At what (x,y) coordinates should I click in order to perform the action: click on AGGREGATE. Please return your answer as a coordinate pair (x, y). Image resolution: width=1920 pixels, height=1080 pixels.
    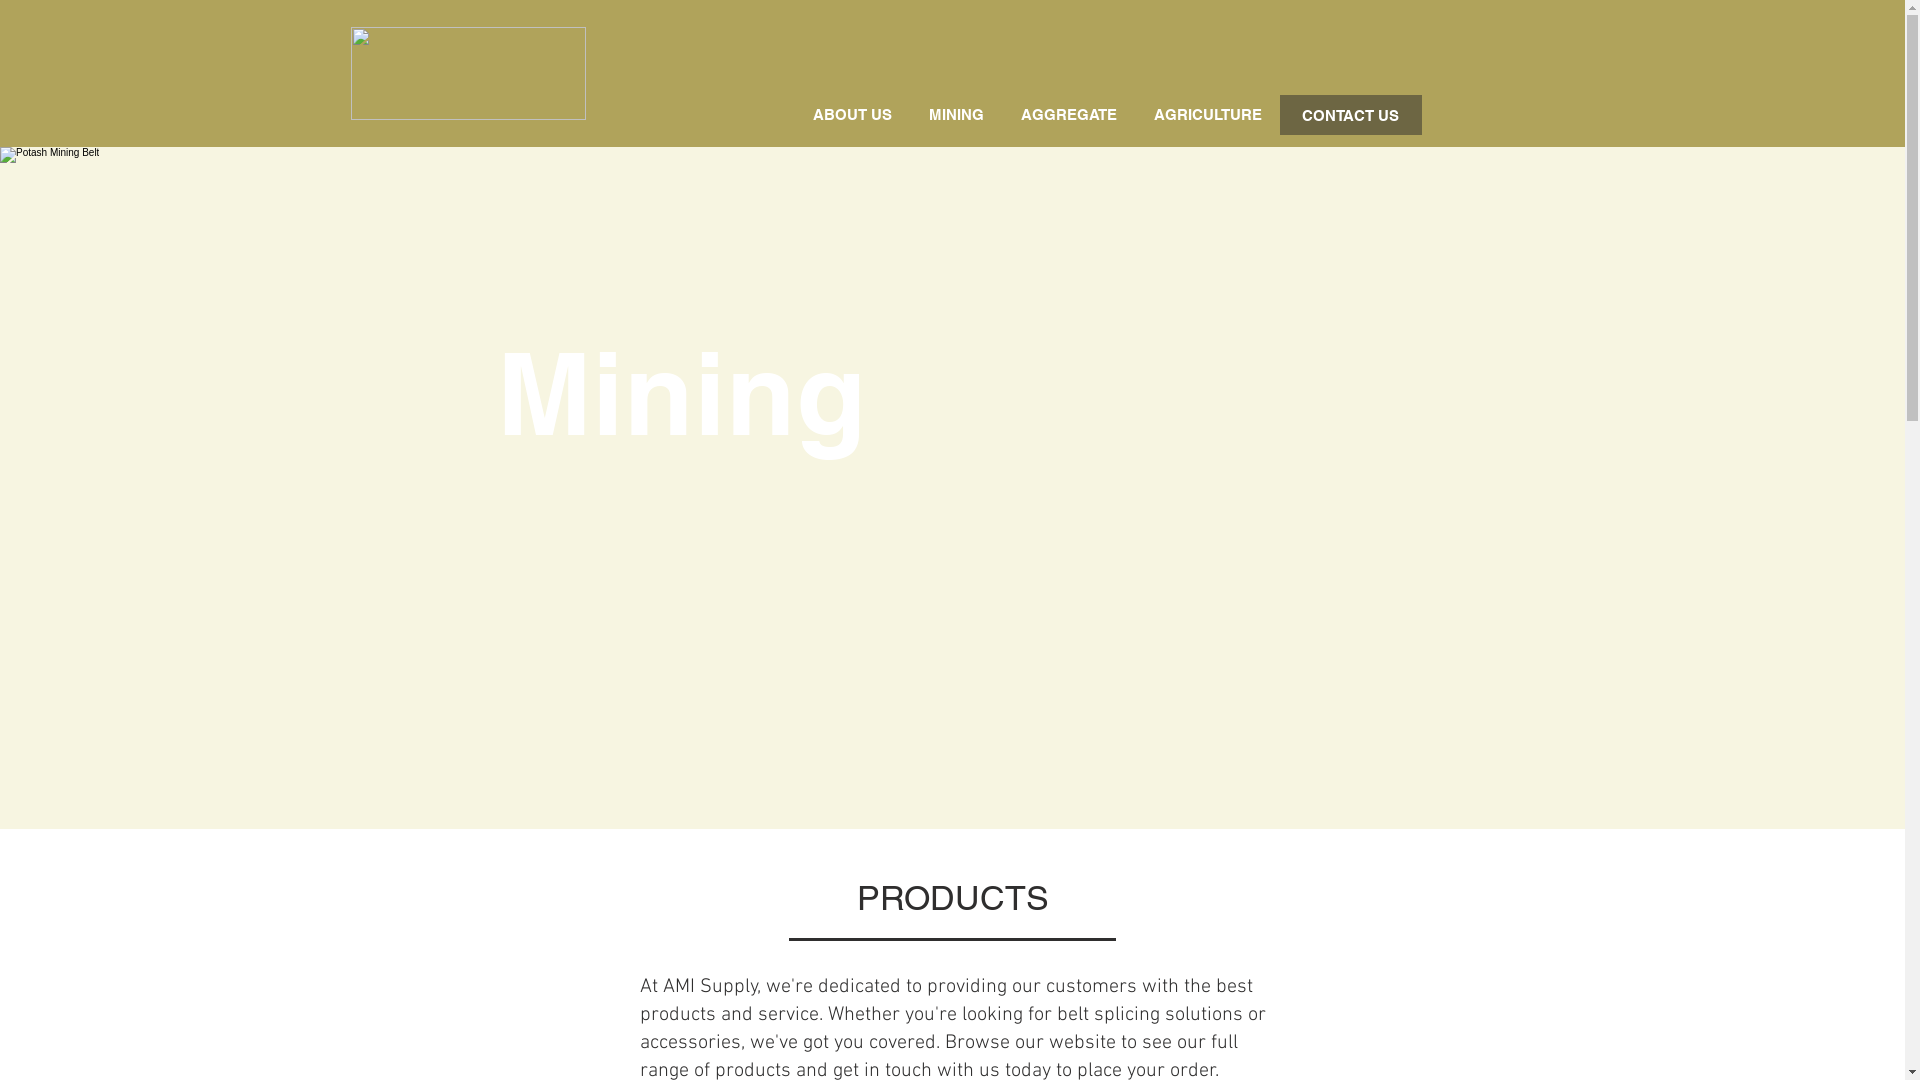
    Looking at the image, I should click on (1068, 115).